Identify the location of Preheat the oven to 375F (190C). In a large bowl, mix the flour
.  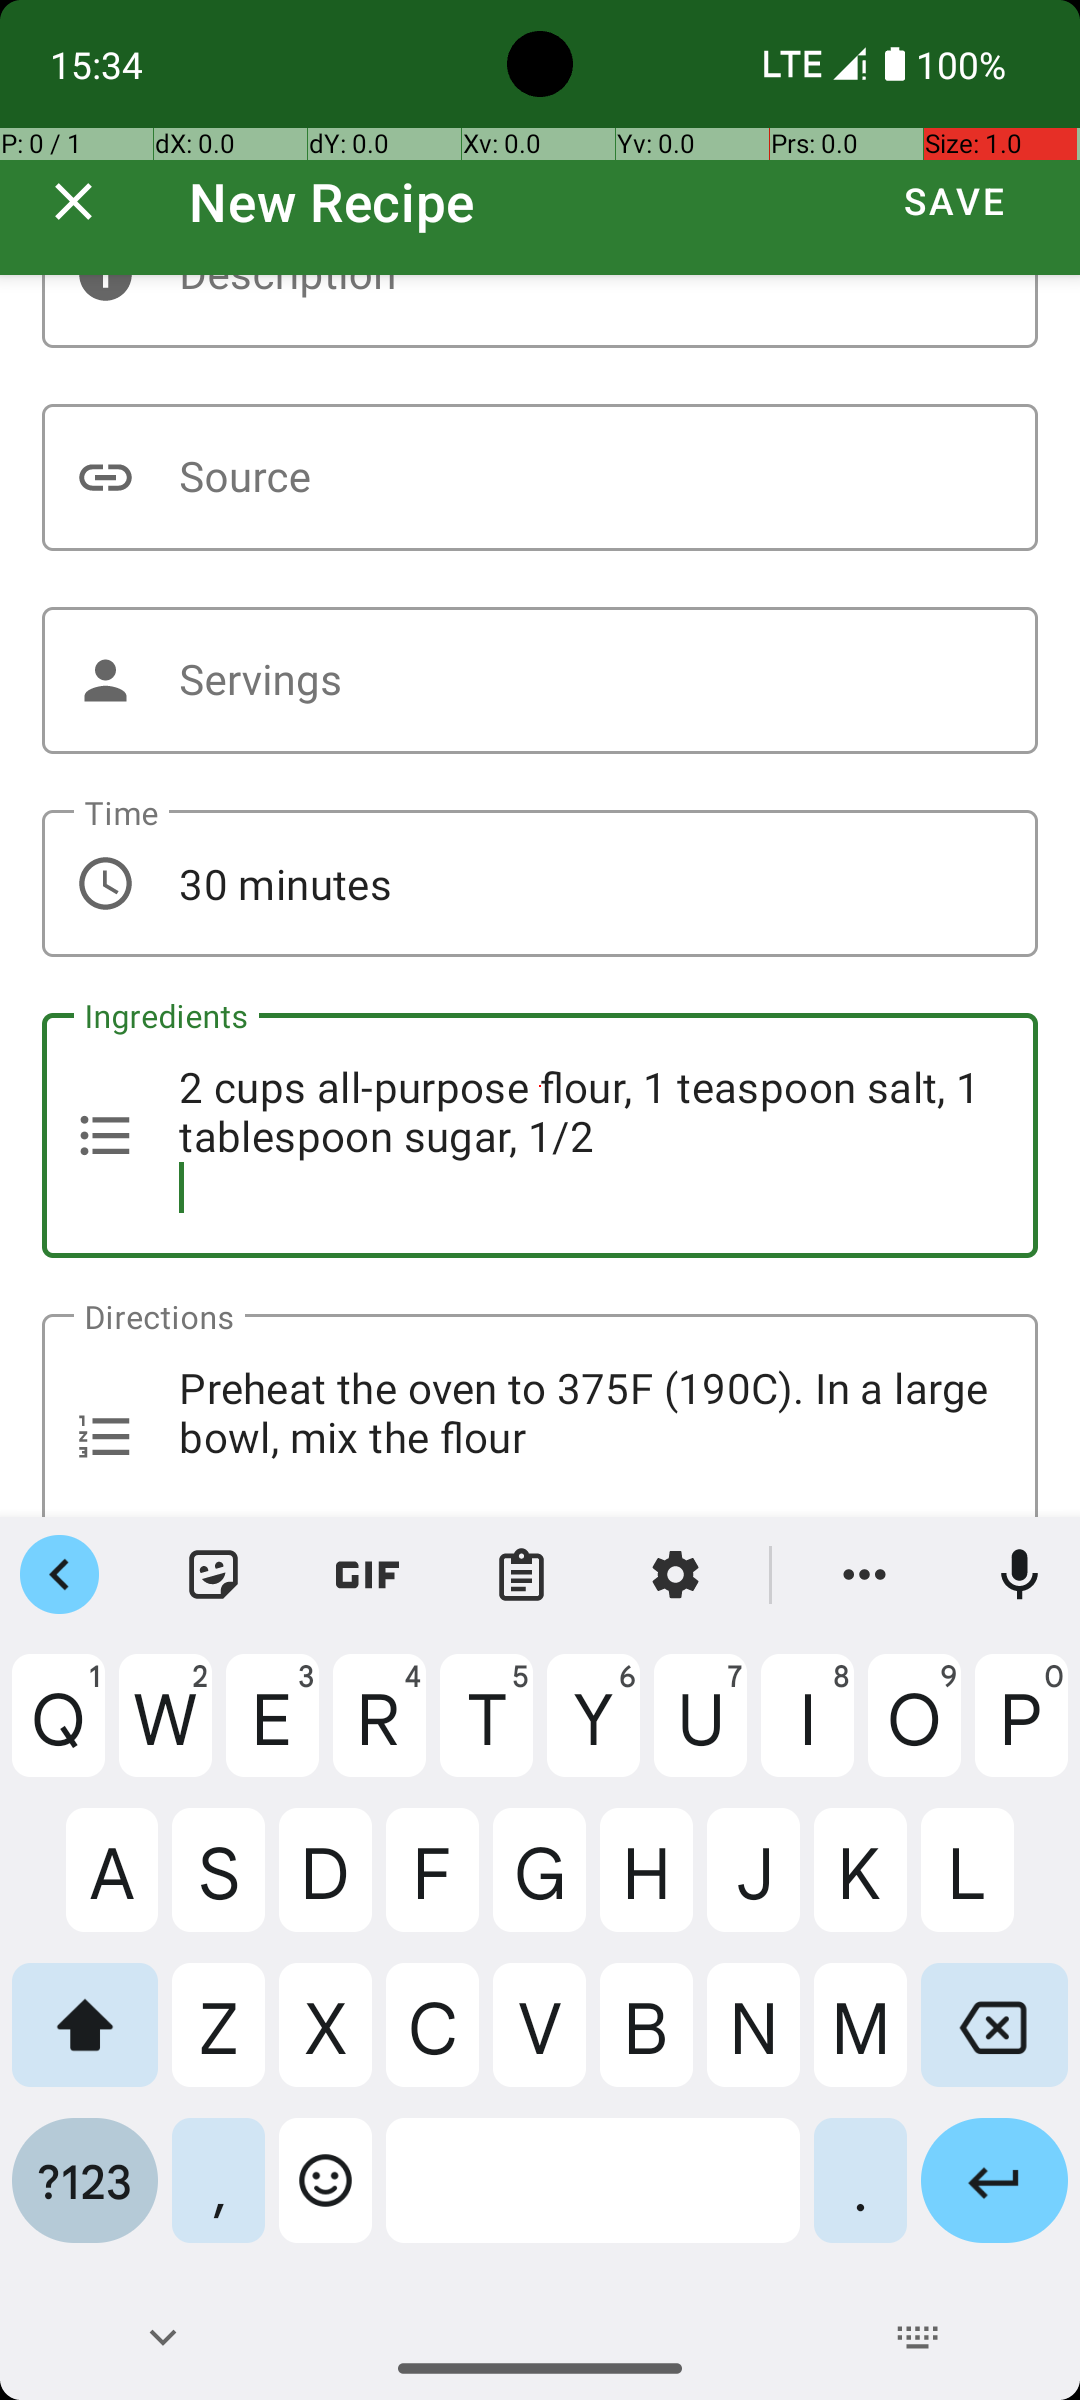
(540, 1416).